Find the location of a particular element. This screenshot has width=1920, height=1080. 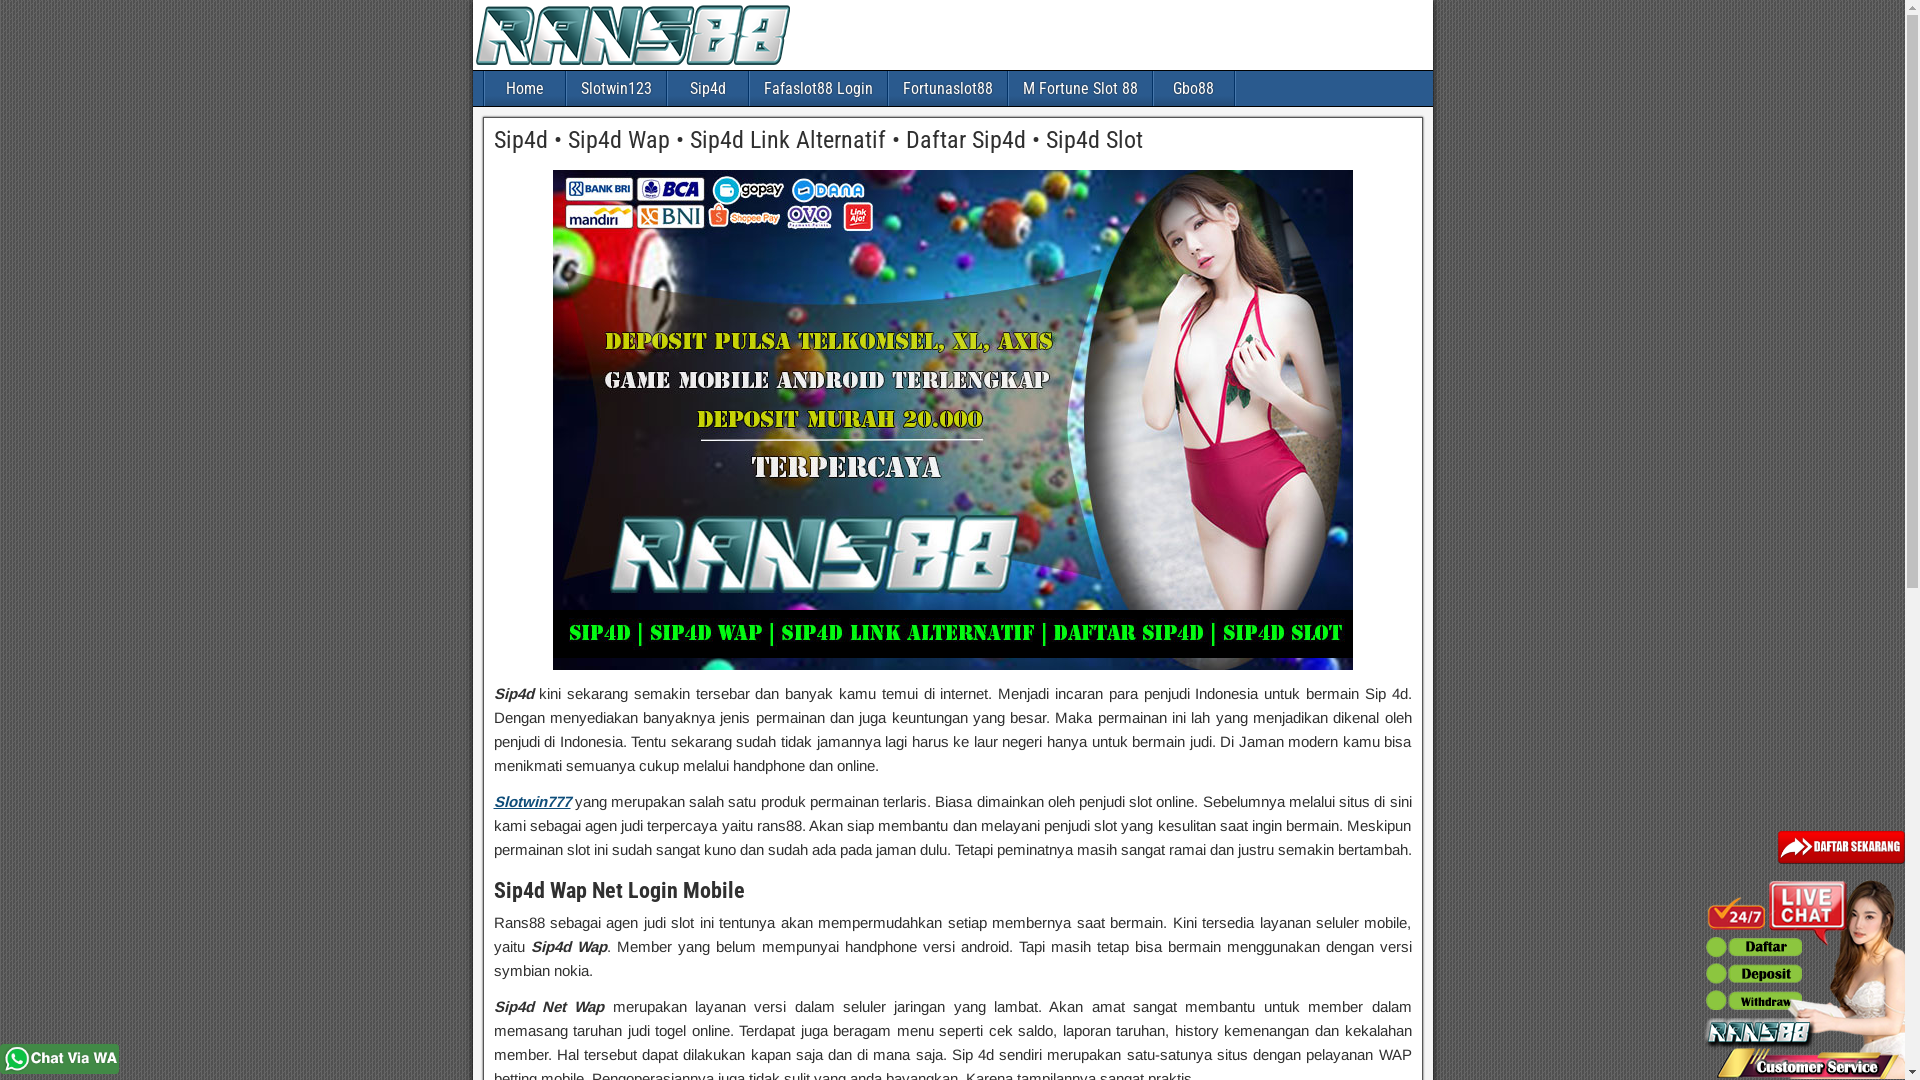

M Fortune Slot 88 is located at coordinates (1080, 88).